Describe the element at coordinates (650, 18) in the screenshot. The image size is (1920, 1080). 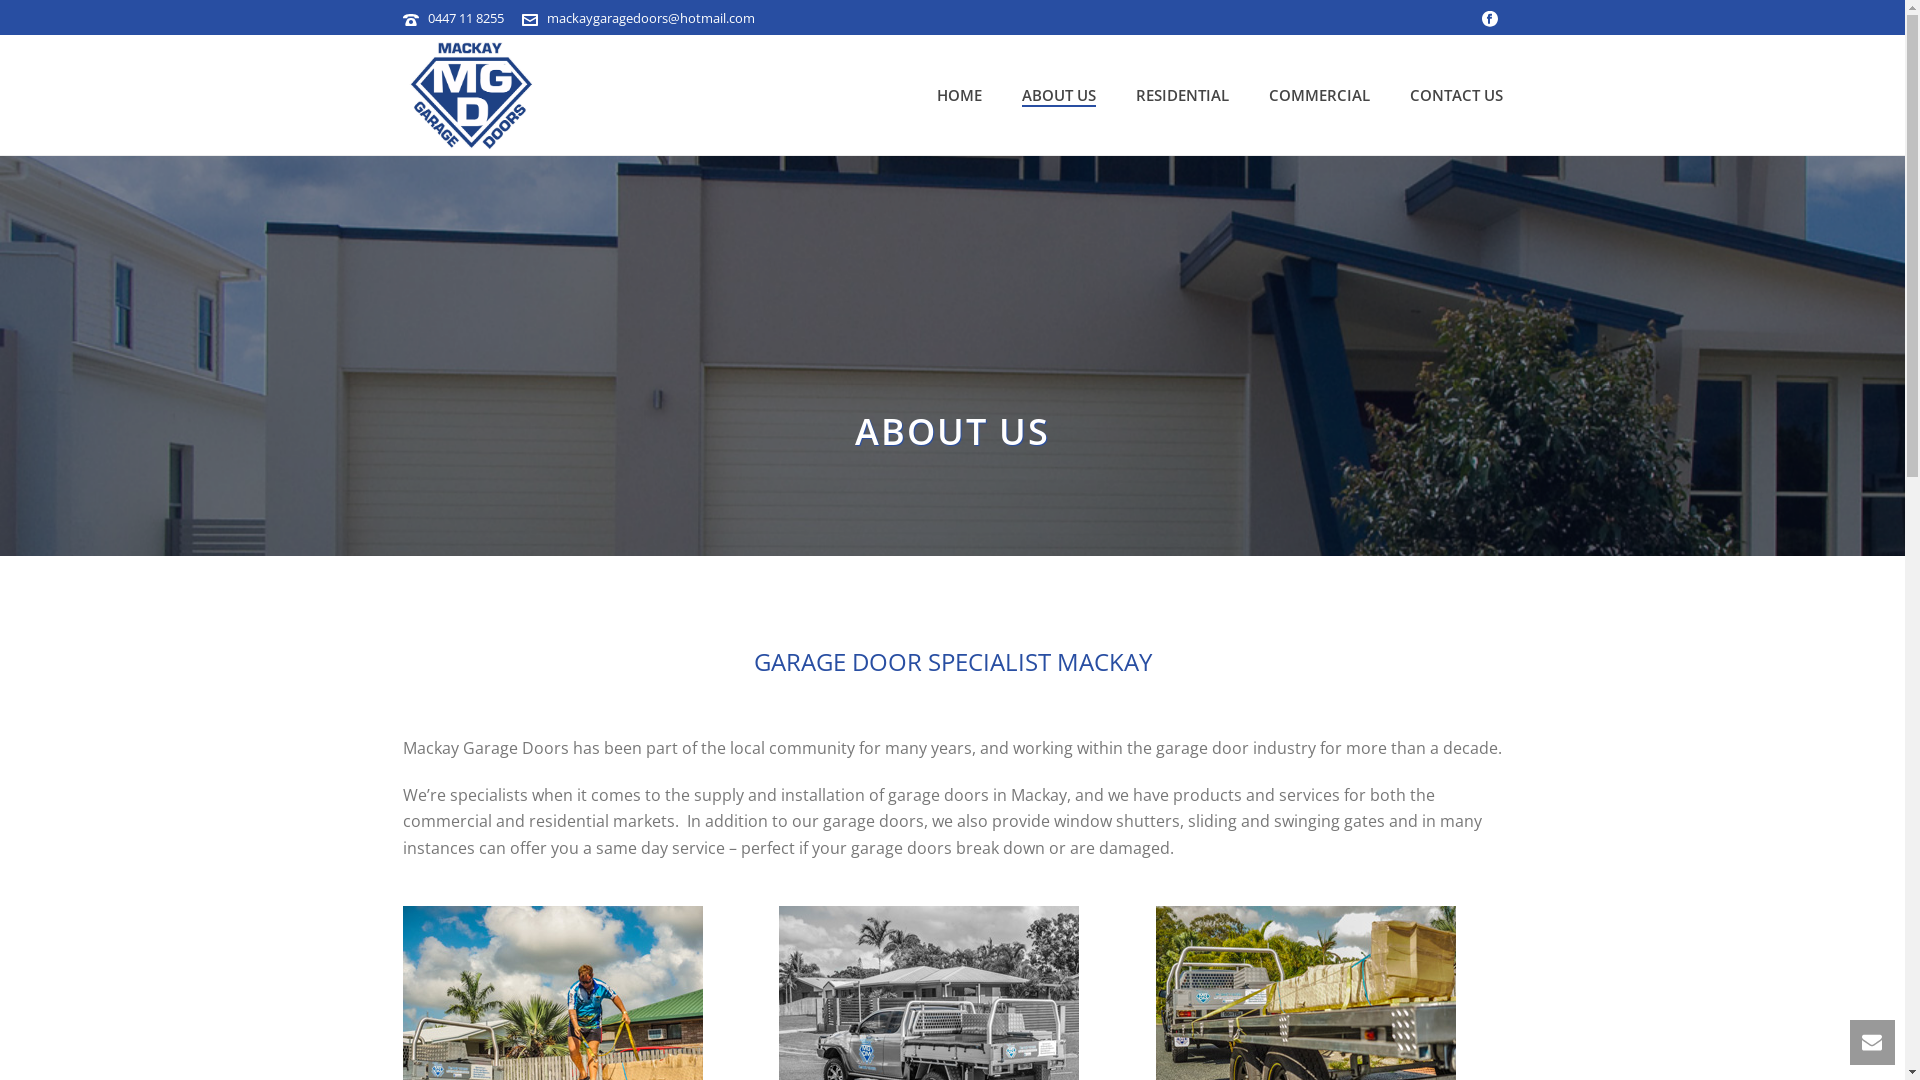
I see `mackaygaragedoors@hotmail.com` at that location.